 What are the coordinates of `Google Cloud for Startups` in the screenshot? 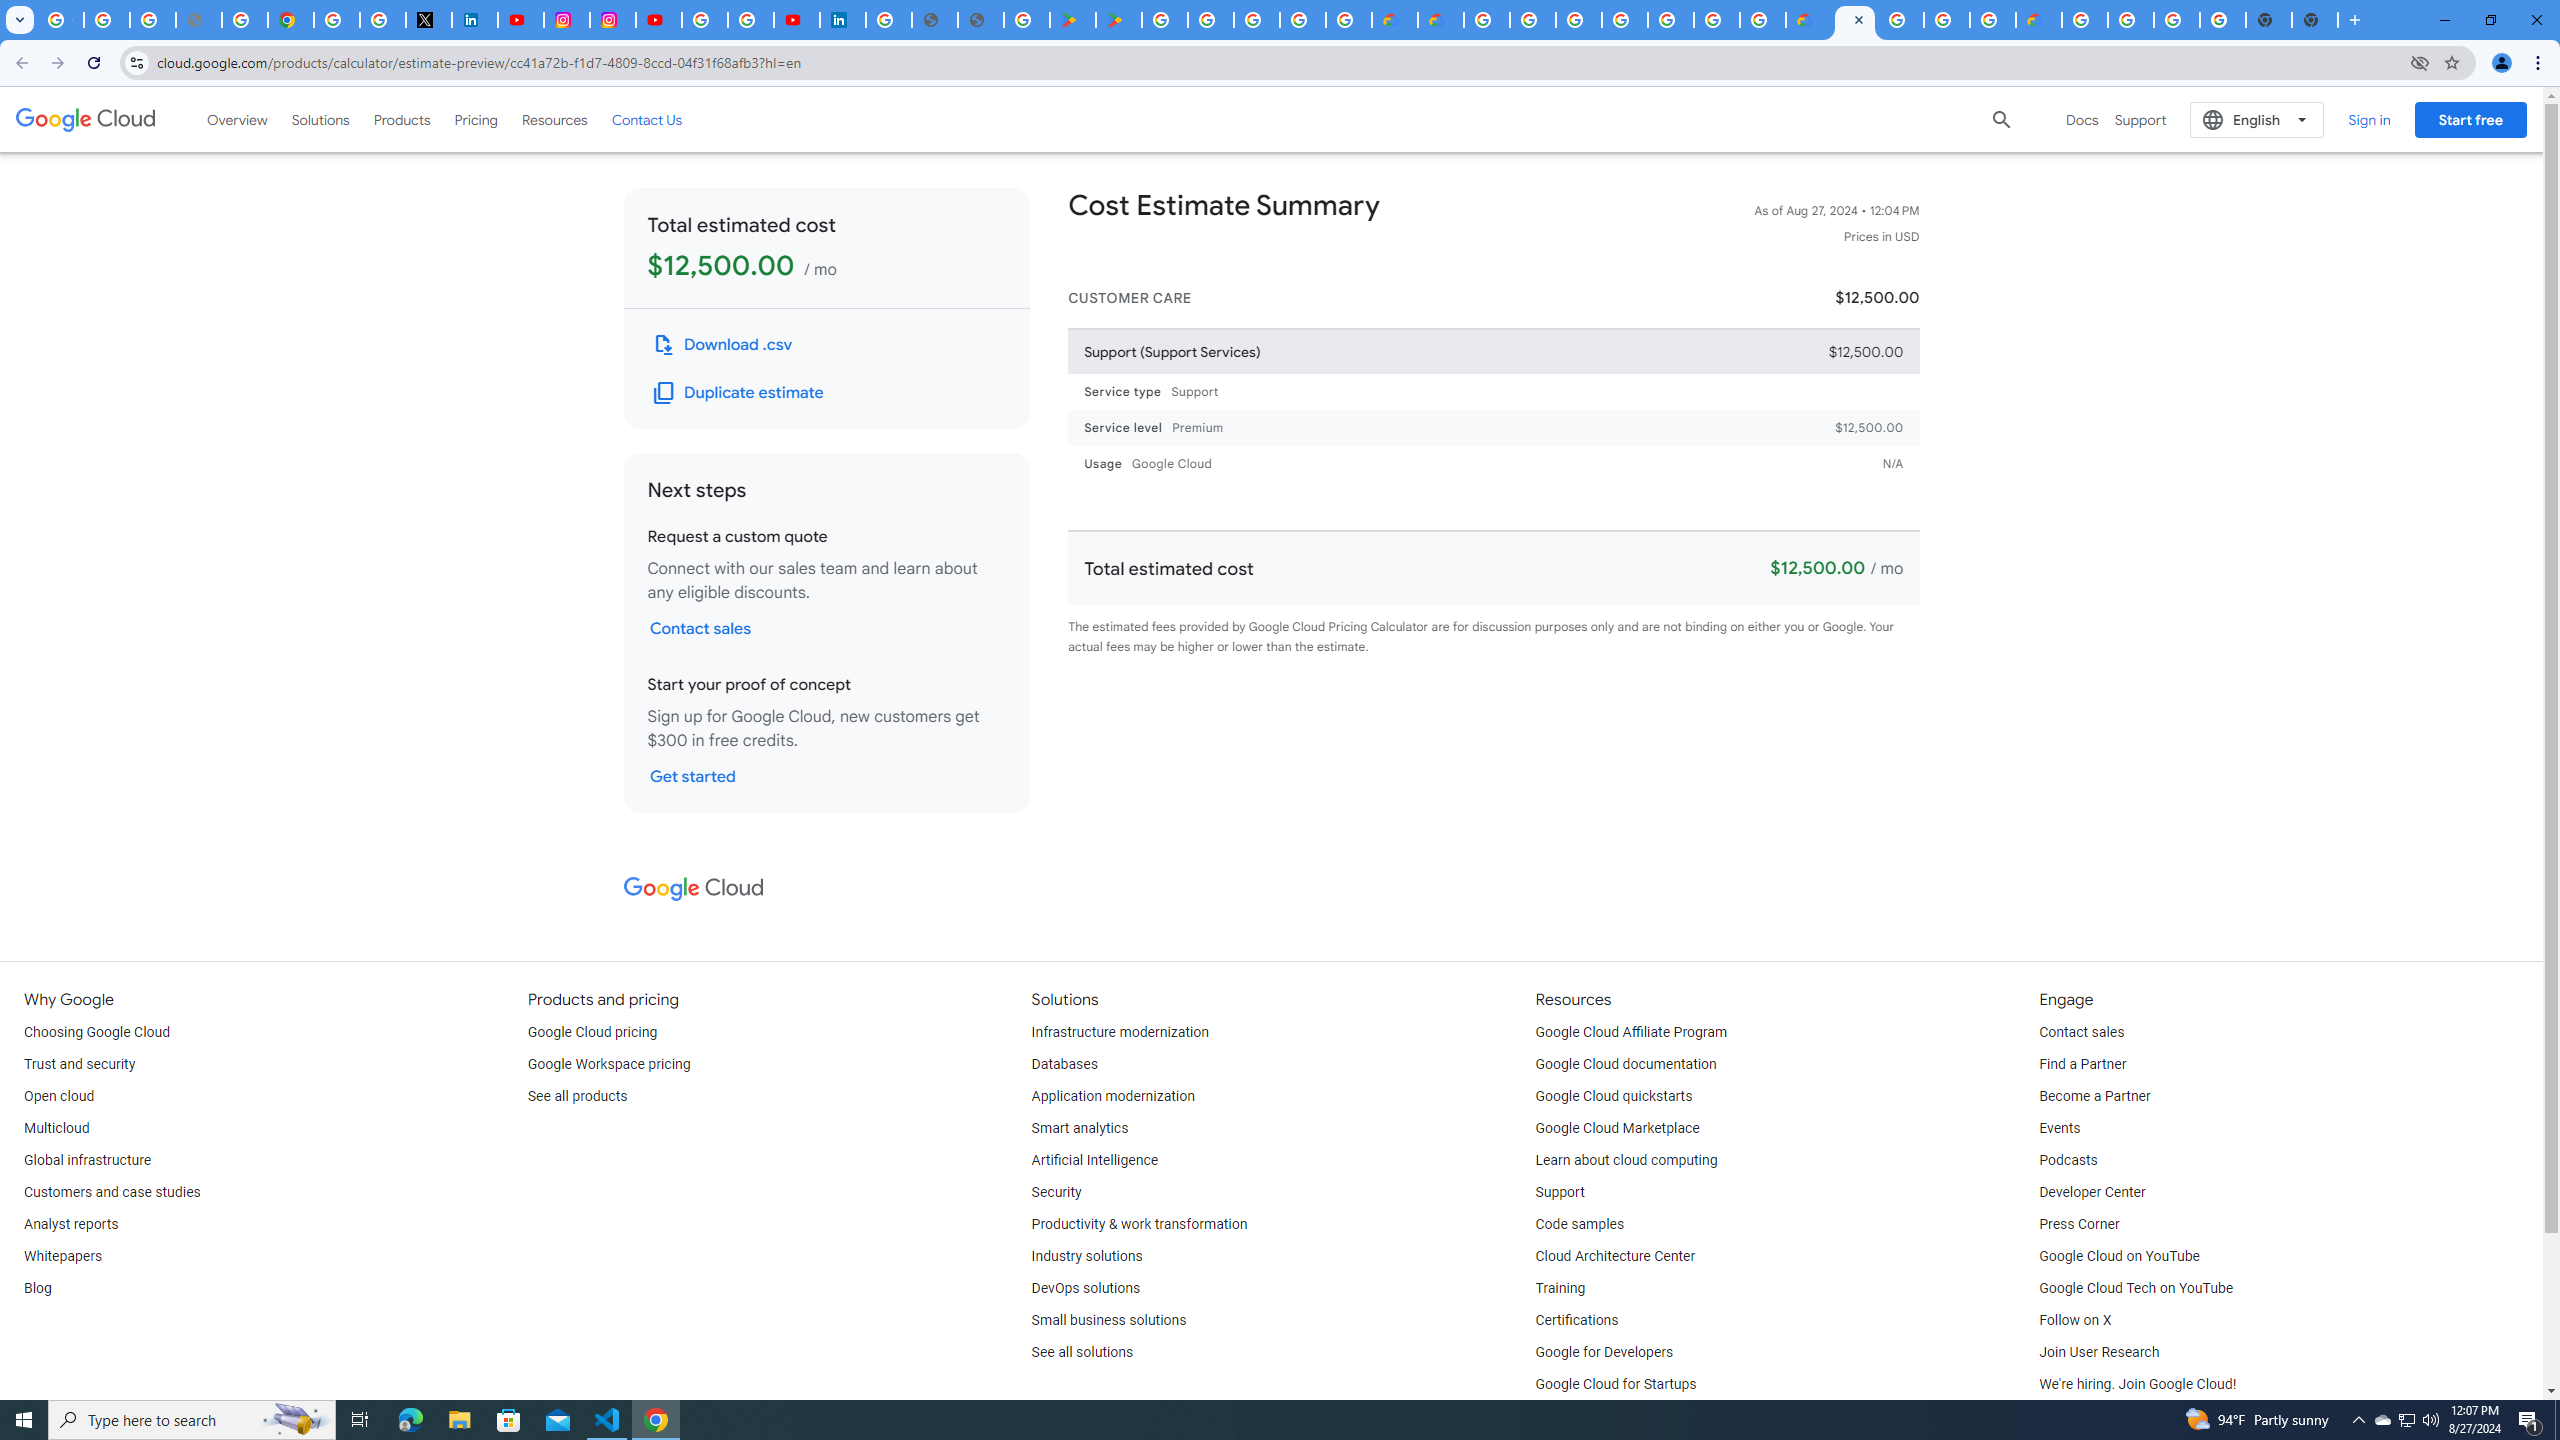 It's located at (1616, 1385).